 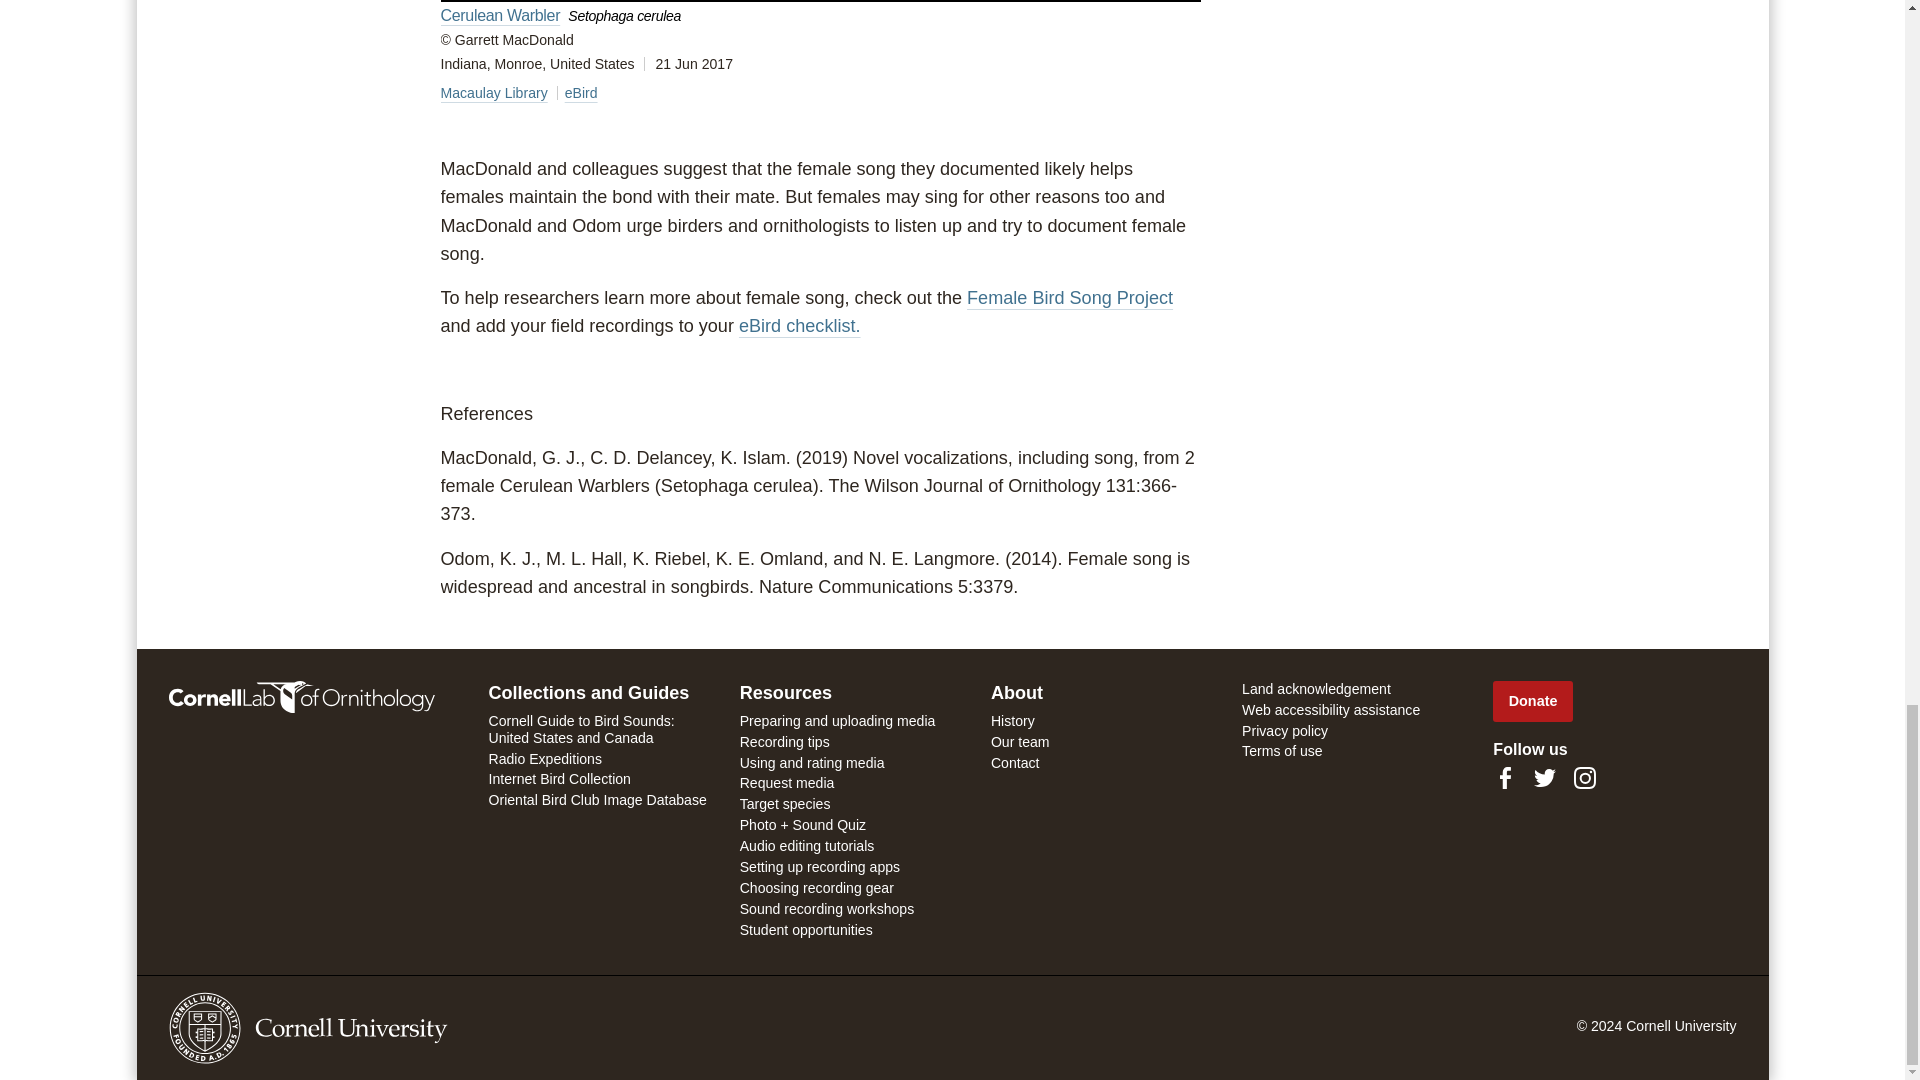 I want to click on Follow us on Twitter, so click(x=1544, y=777).